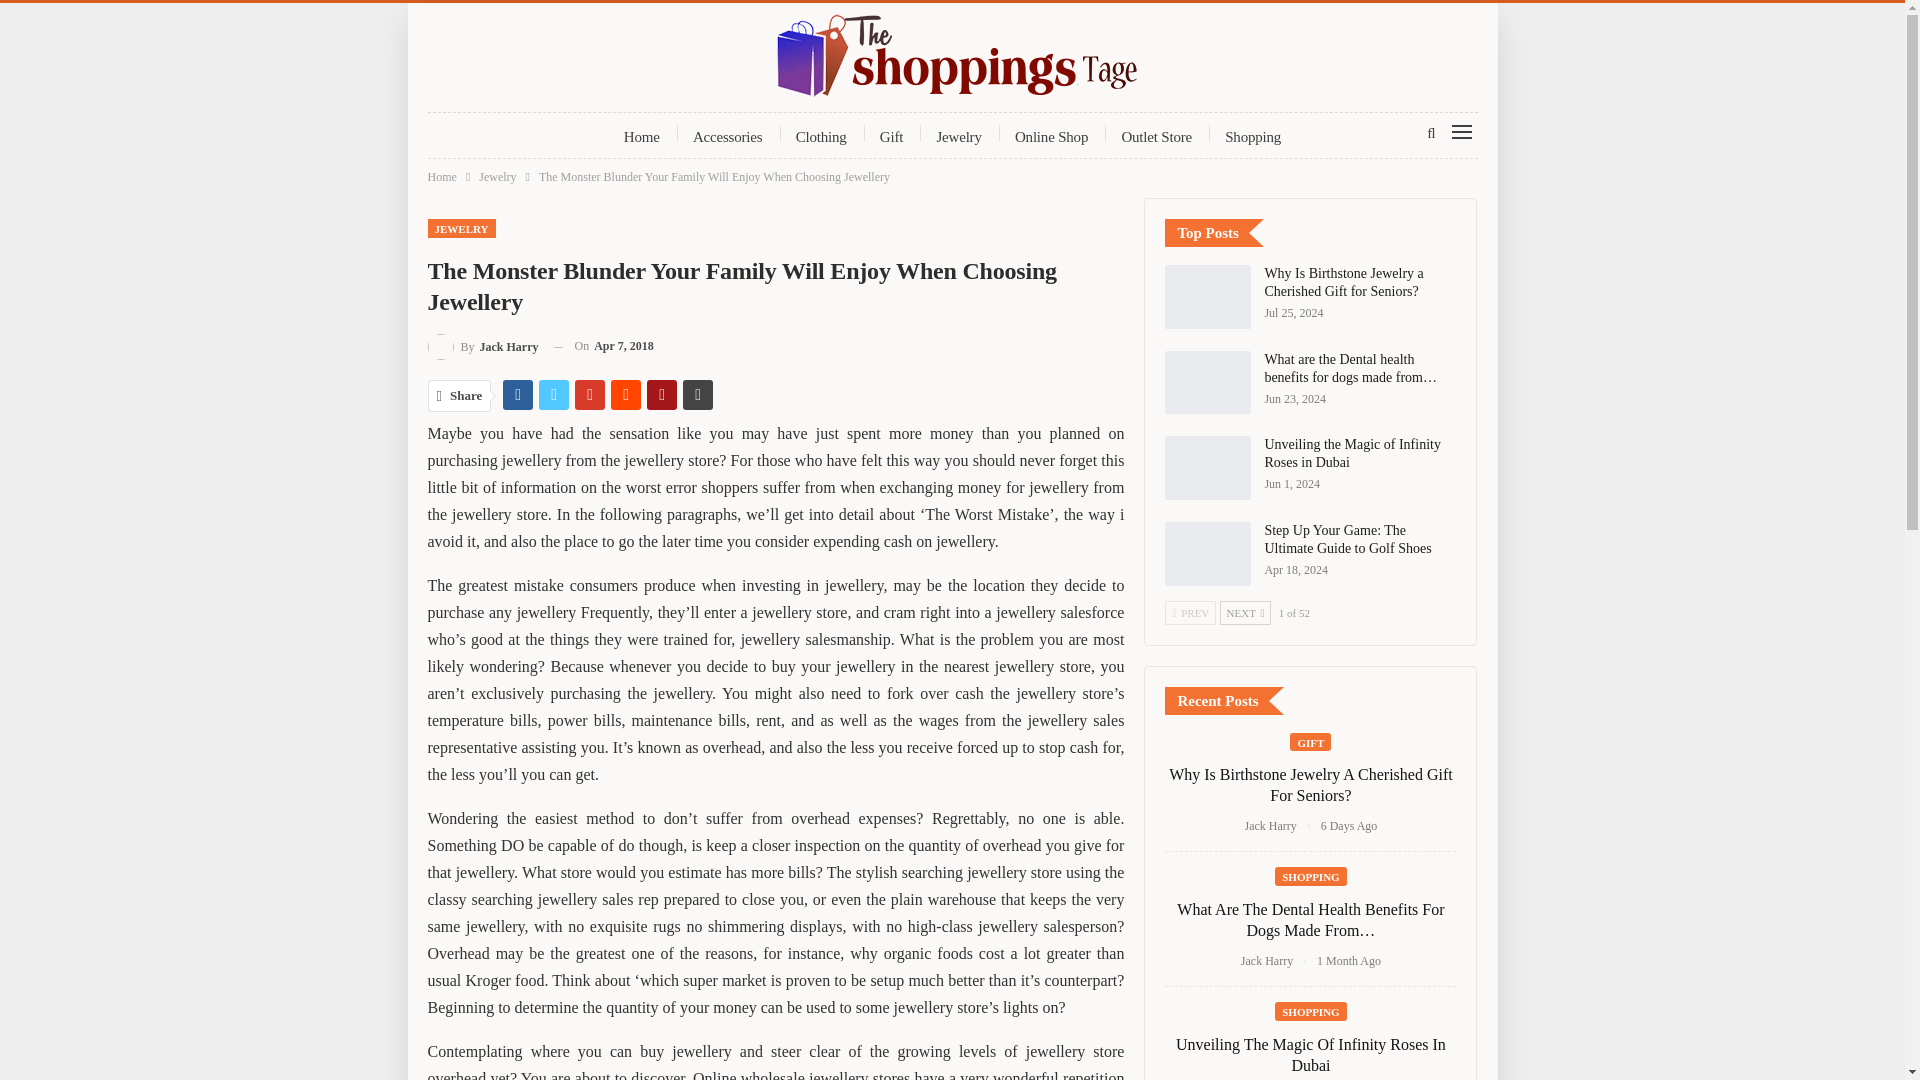 The width and height of the screenshot is (1920, 1080). I want to click on Outlet Store, so click(1156, 136).